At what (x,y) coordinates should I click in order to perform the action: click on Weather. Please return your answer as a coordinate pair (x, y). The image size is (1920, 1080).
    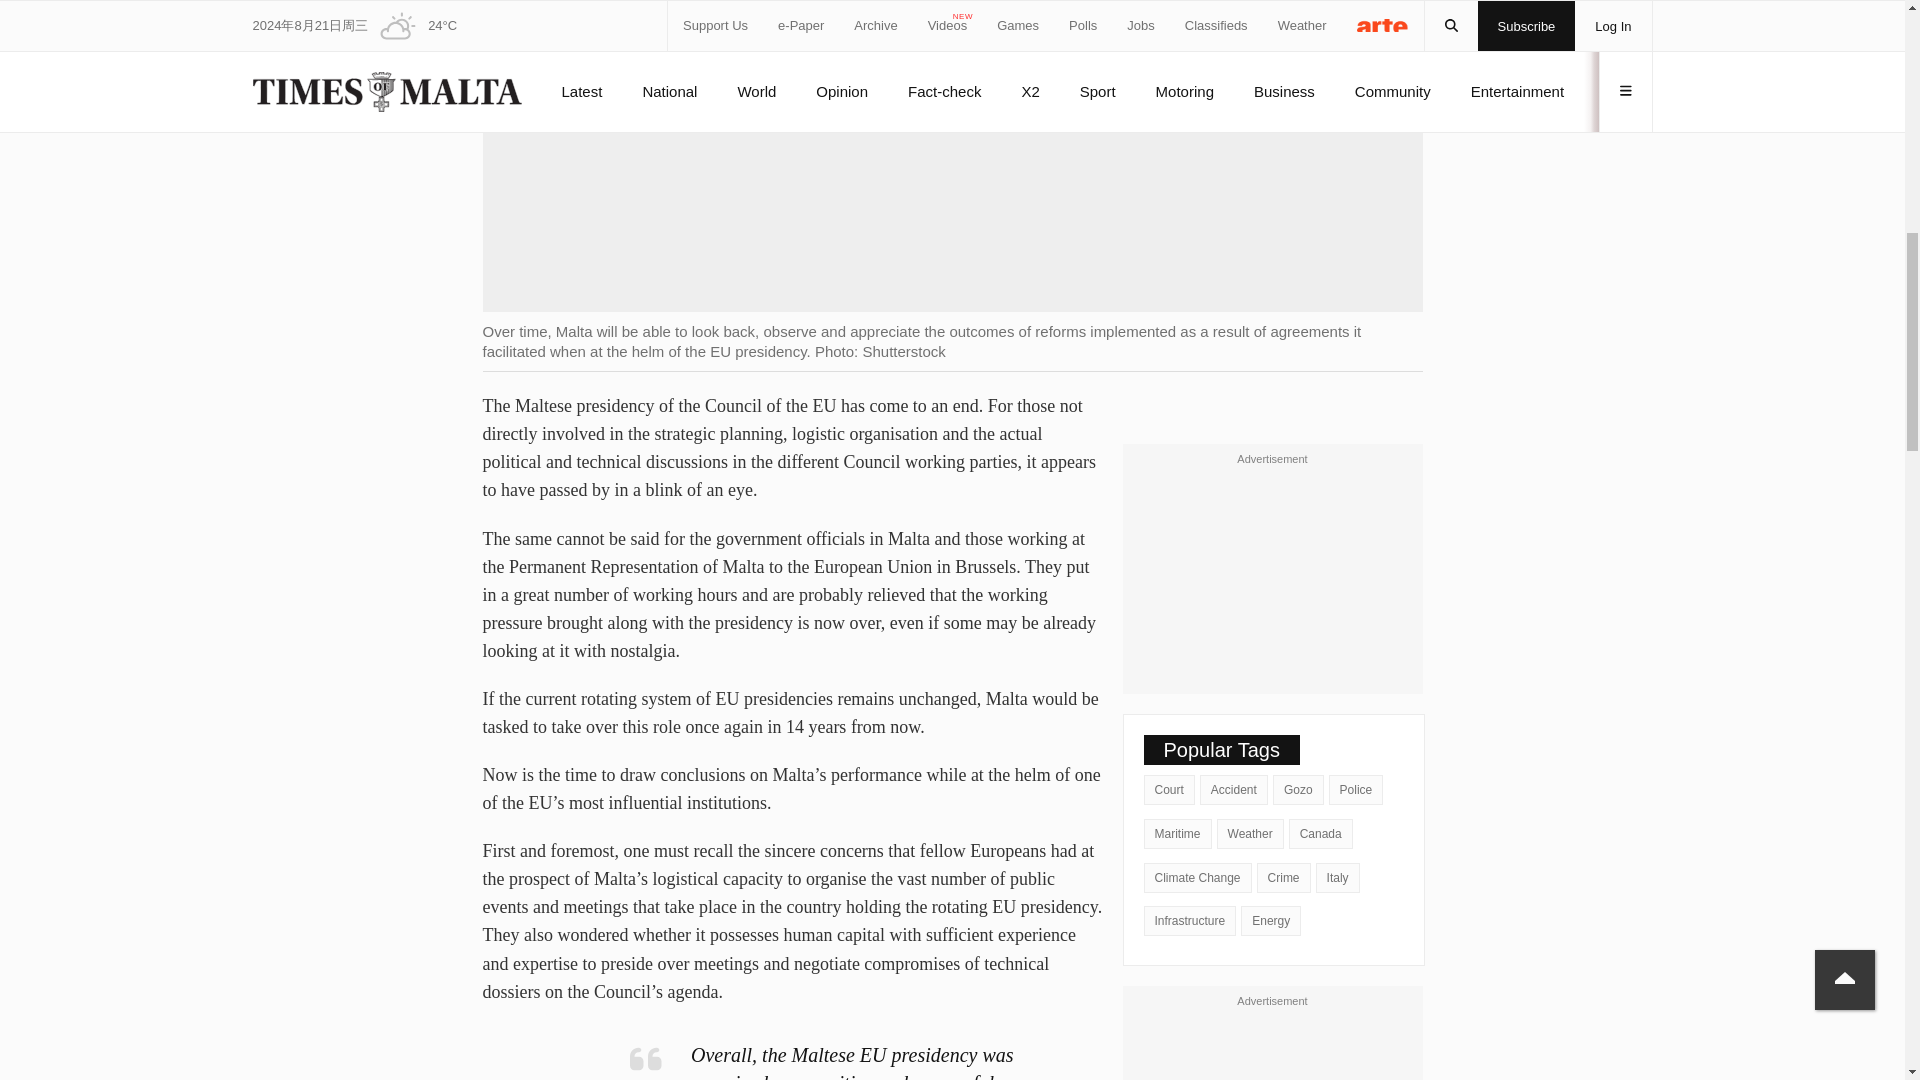
    Looking at the image, I should click on (1250, 833).